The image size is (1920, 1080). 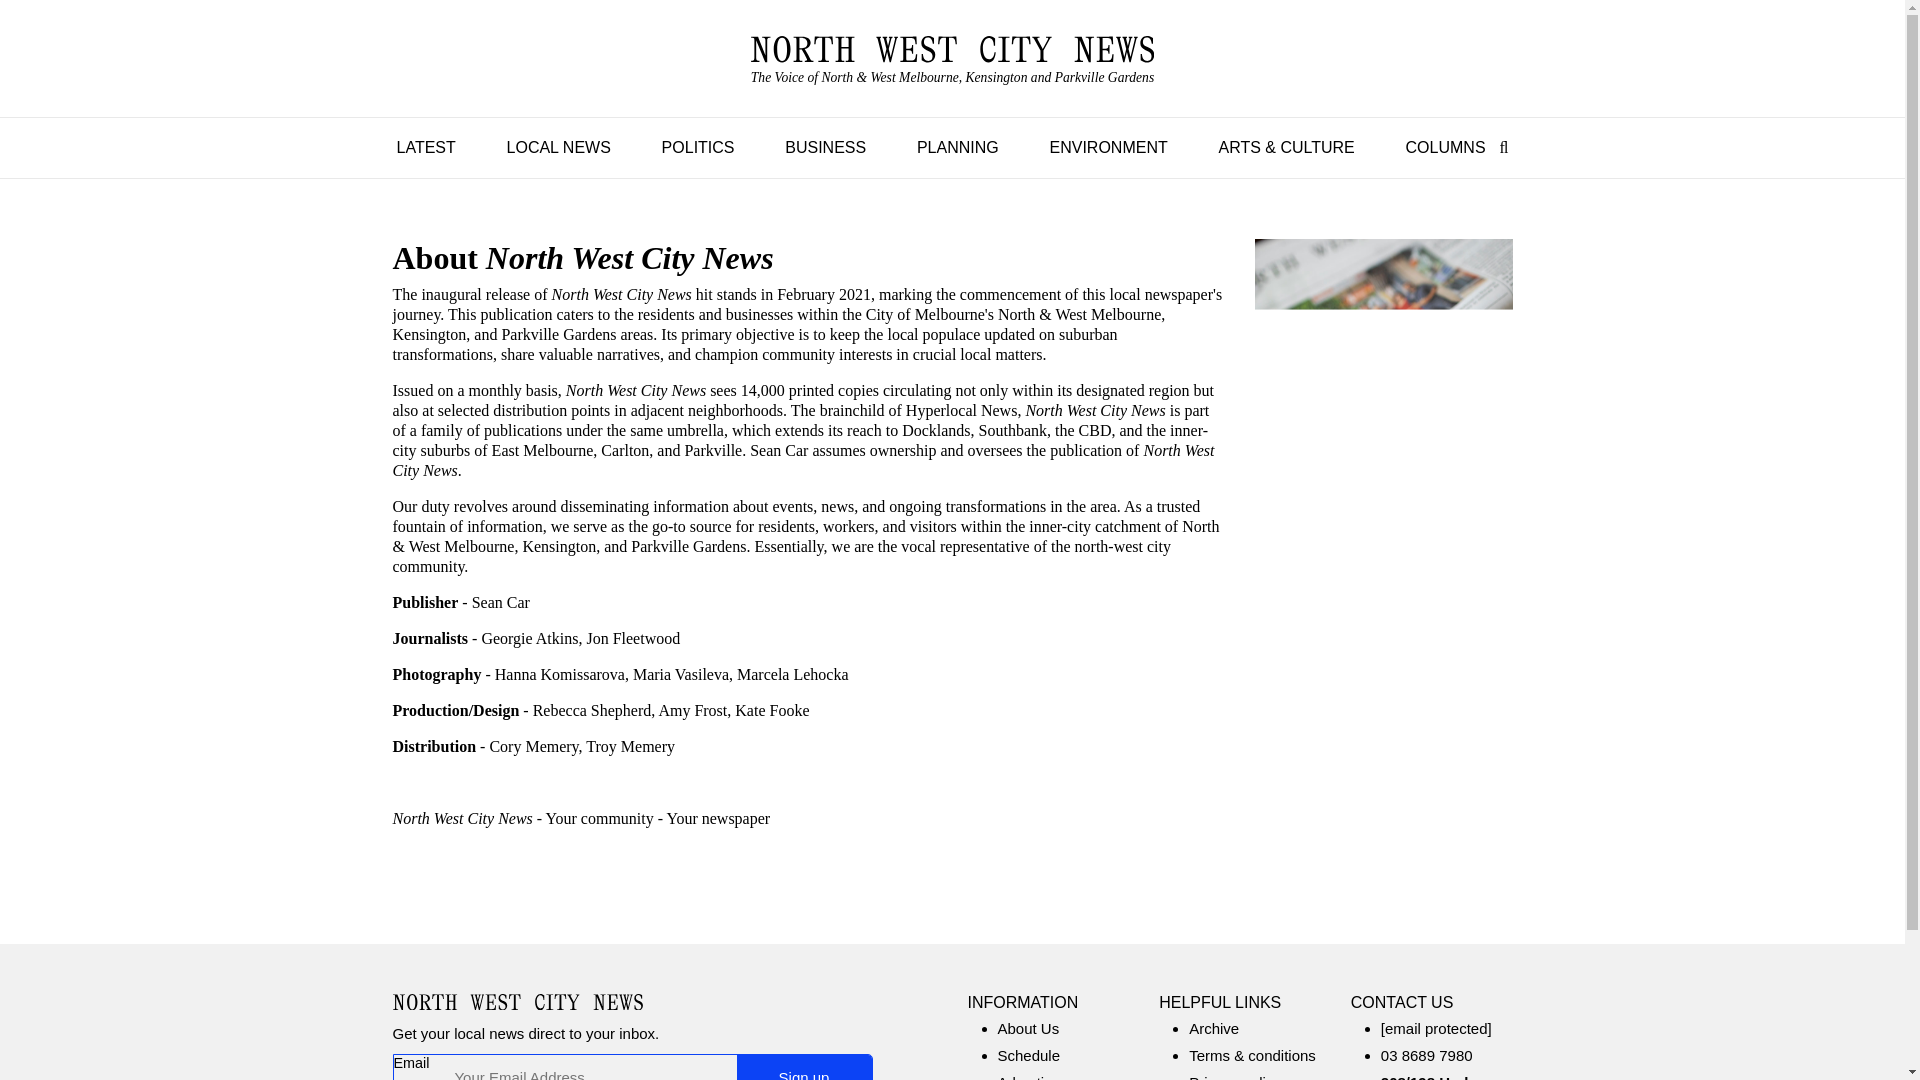 What do you see at coordinates (803, 1068) in the screenshot?
I see `Sign up` at bounding box center [803, 1068].